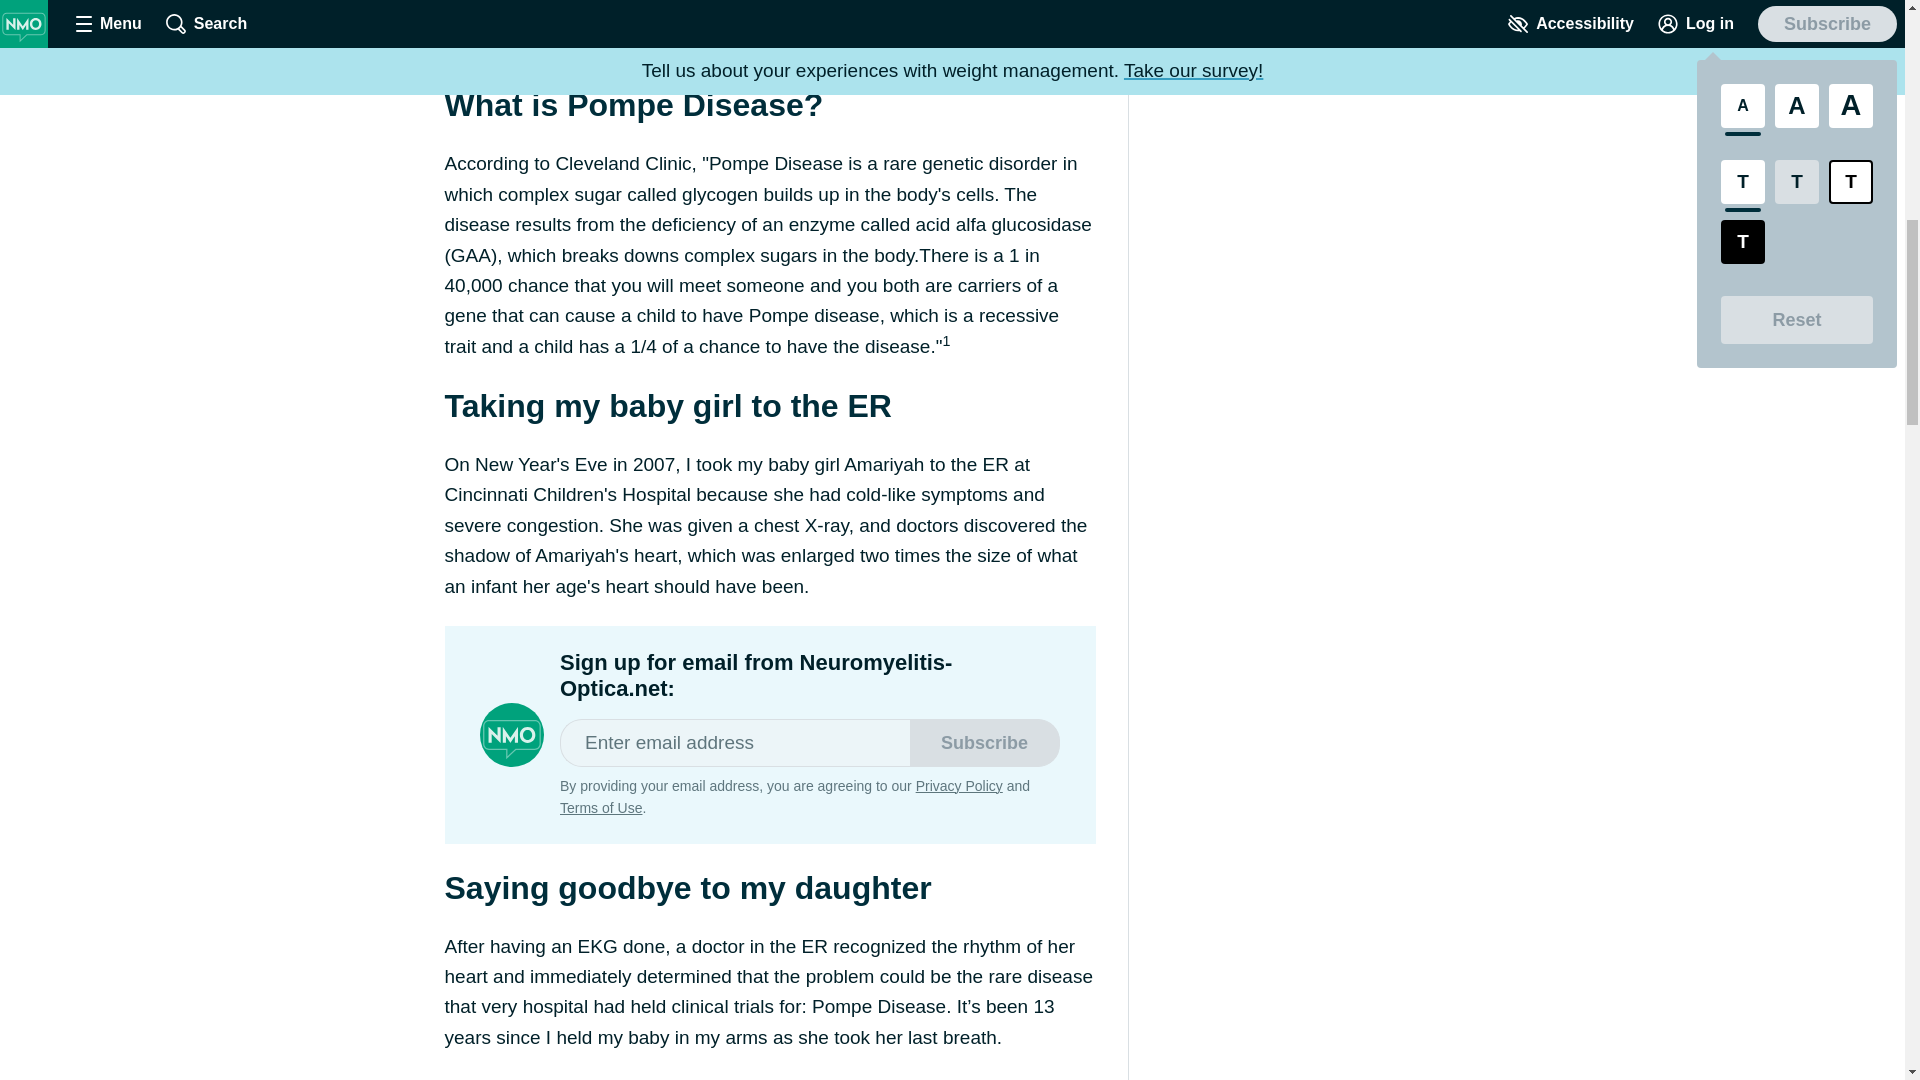 The width and height of the screenshot is (1920, 1080). What do you see at coordinates (600, 808) in the screenshot?
I see `Terms of Use` at bounding box center [600, 808].